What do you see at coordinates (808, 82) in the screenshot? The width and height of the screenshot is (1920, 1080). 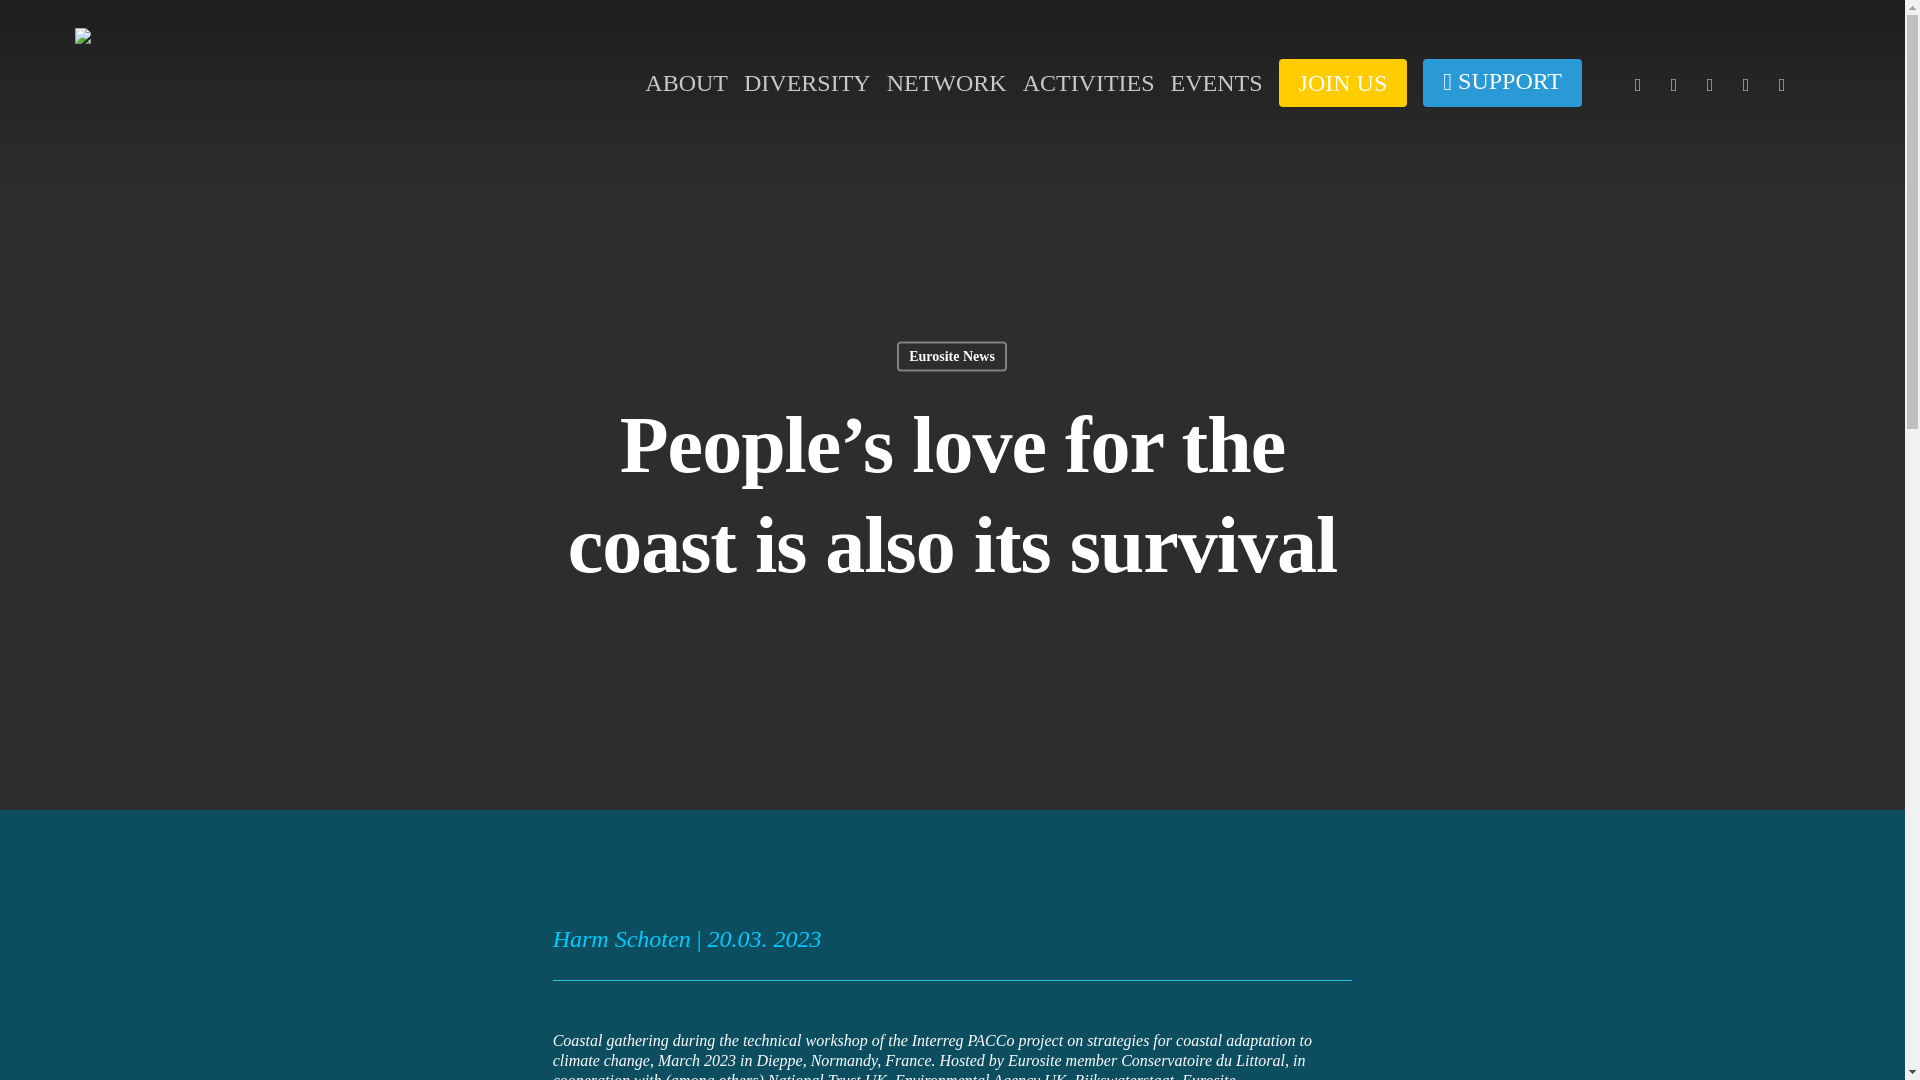 I see `DIVERSITY` at bounding box center [808, 82].